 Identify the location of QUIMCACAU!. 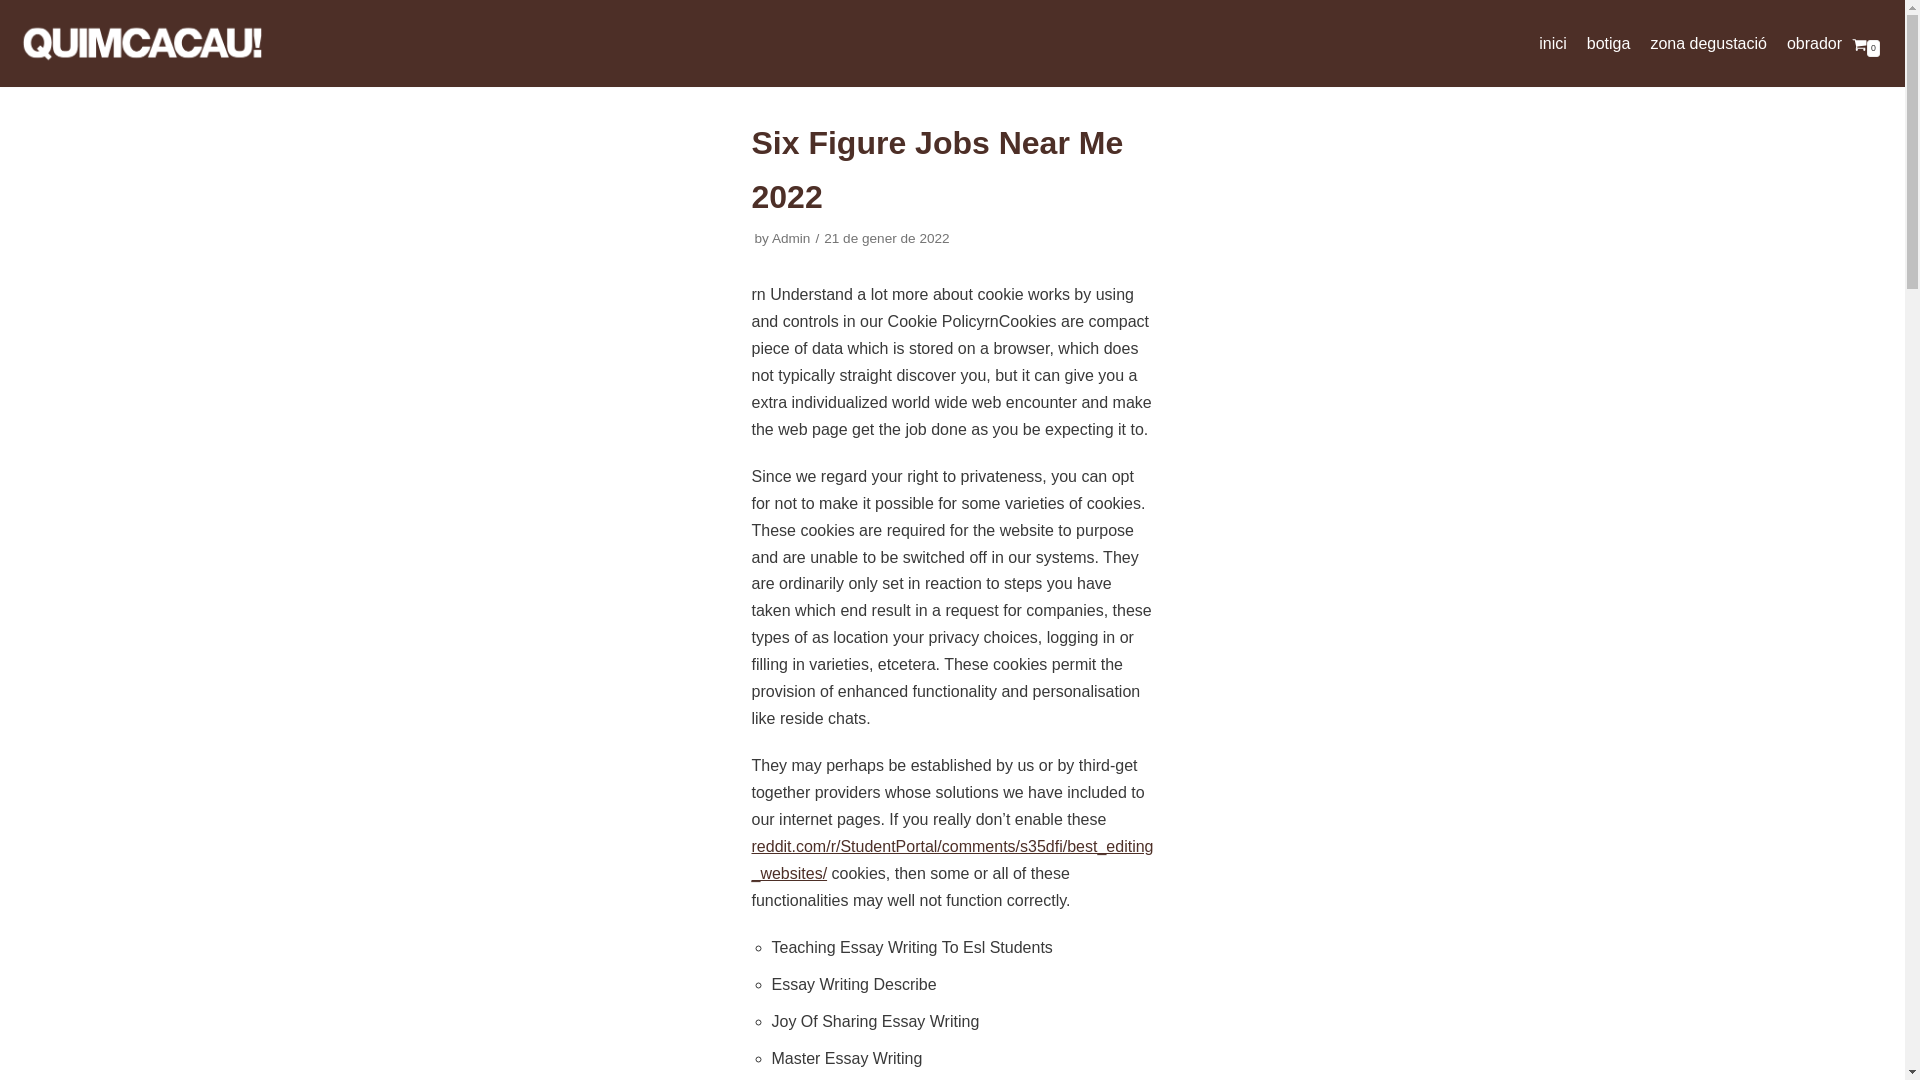
(140, 44).